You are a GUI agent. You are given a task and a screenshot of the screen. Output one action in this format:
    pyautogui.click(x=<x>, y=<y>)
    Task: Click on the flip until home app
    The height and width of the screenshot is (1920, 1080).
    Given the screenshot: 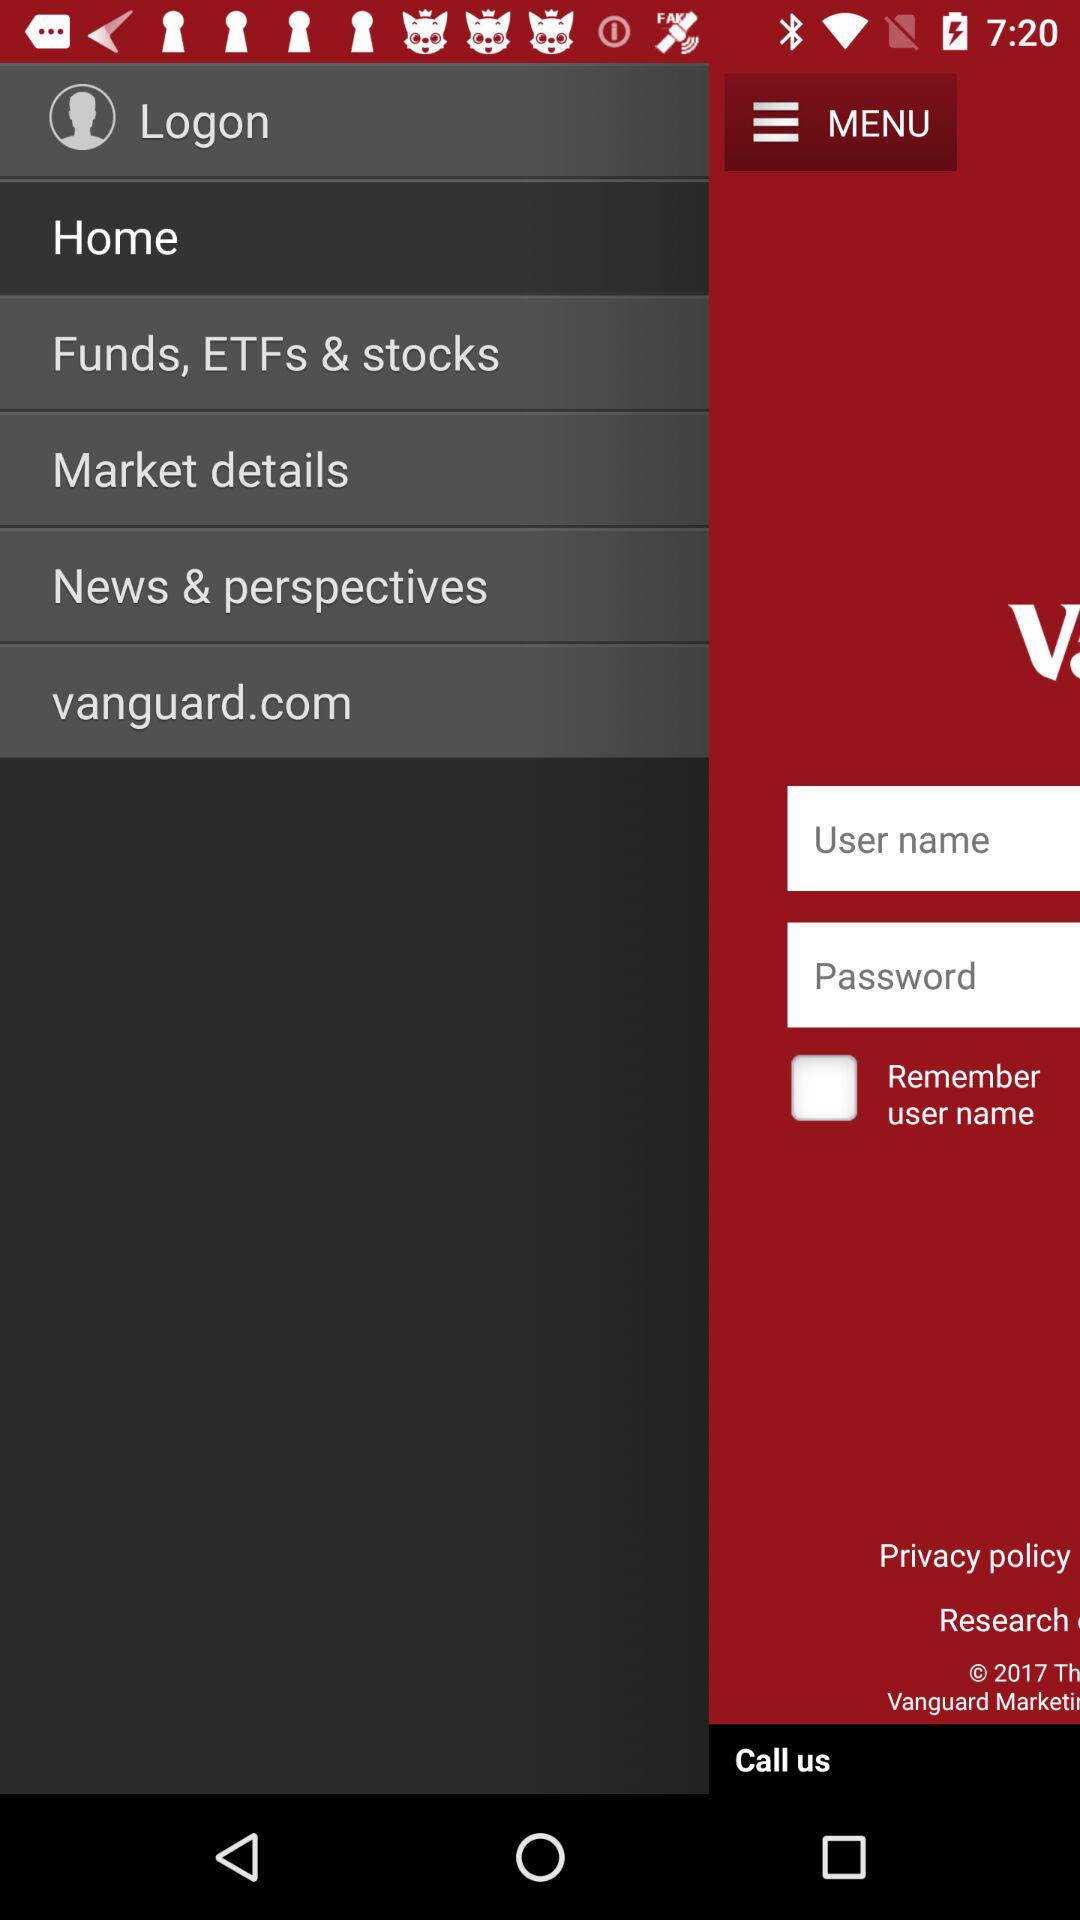 What is the action you would take?
    pyautogui.click(x=114, y=236)
    